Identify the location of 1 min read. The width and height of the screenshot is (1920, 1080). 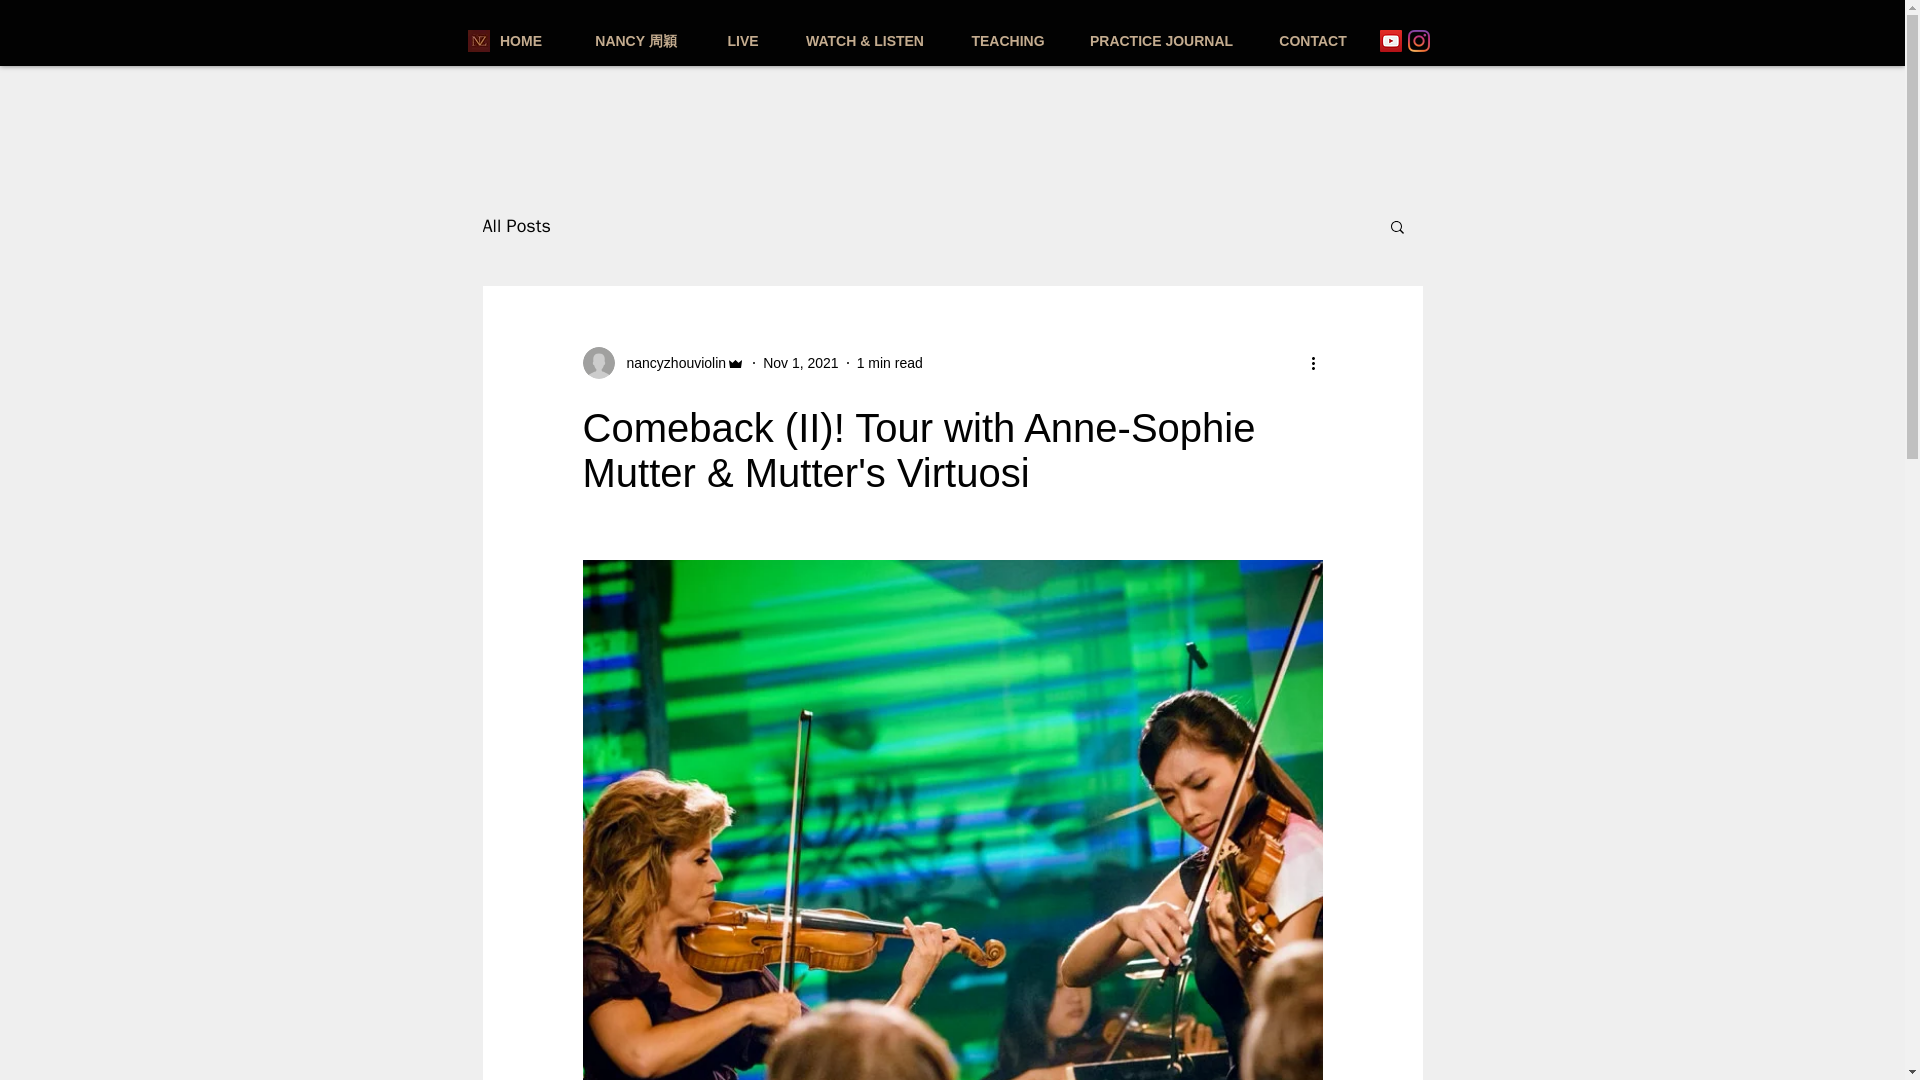
(890, 362).